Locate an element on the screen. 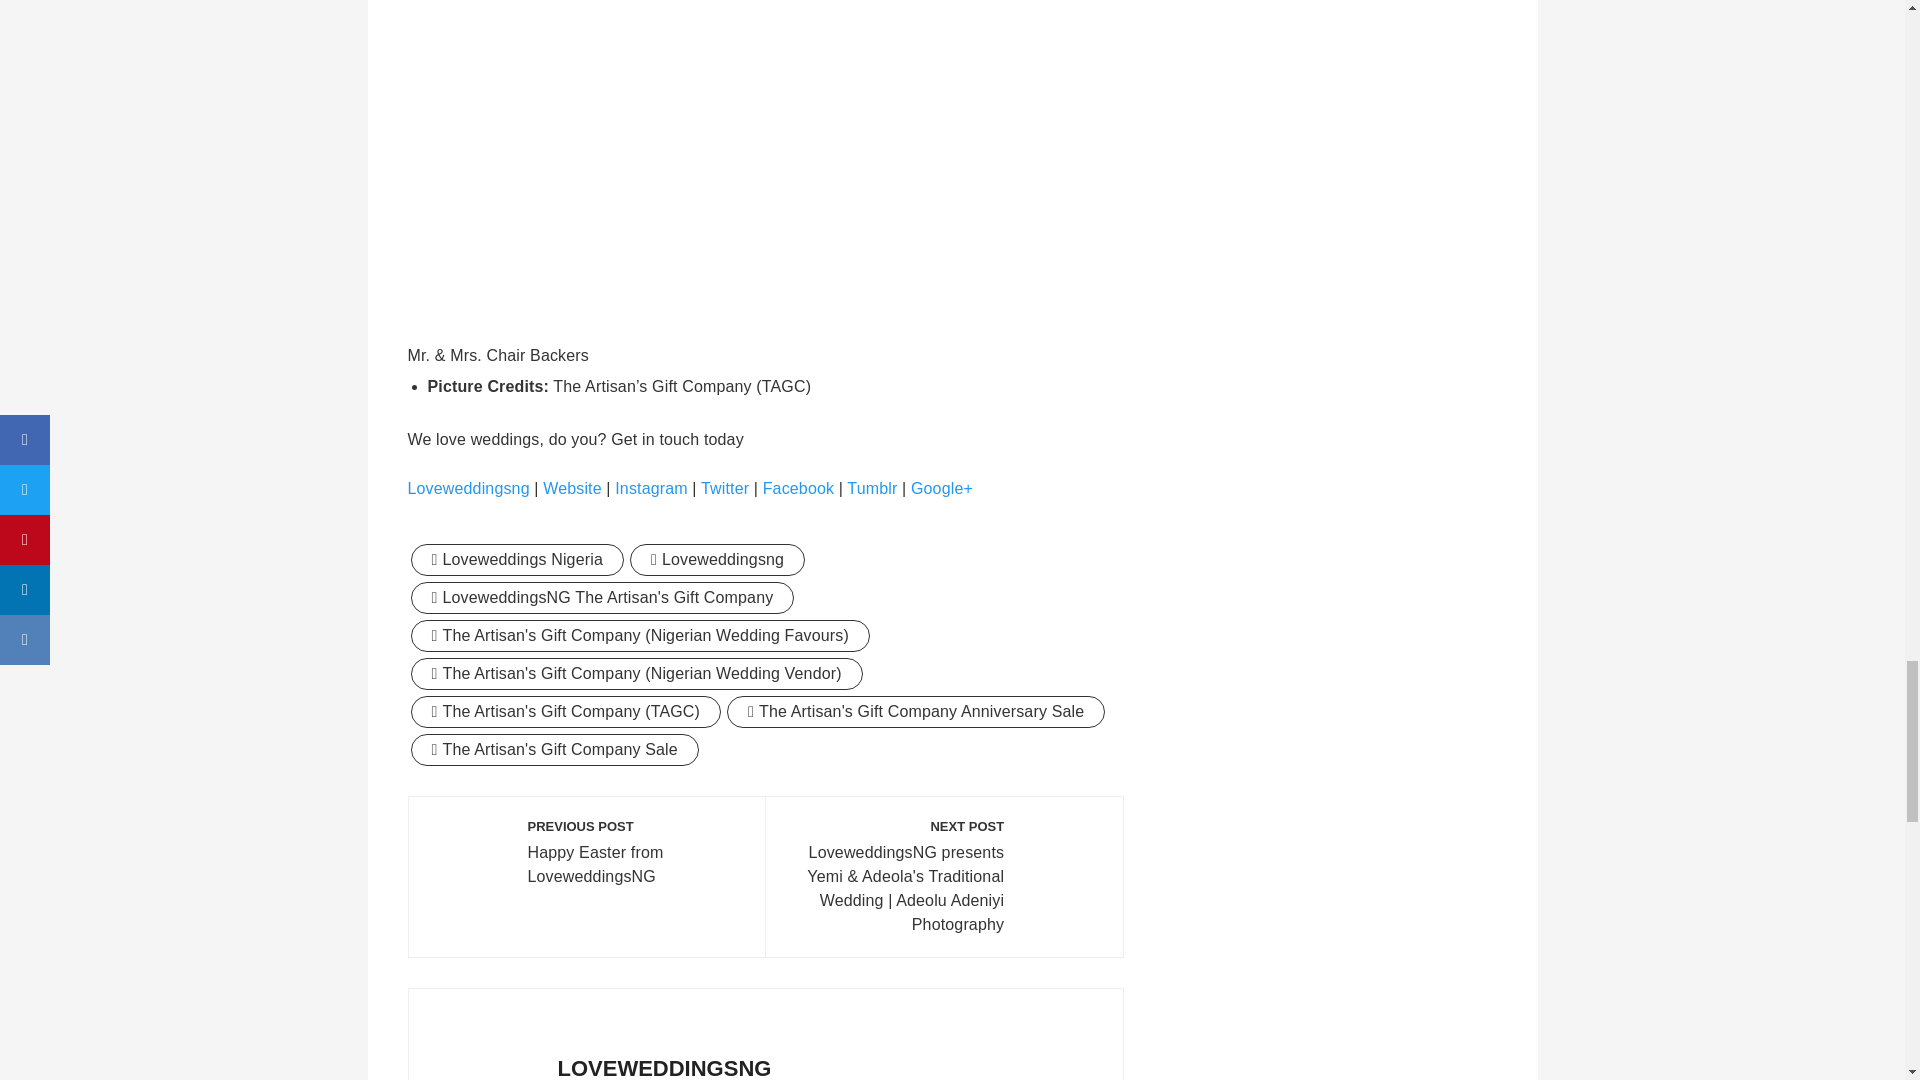 This screenshot has width=1920, height=1080. Website is located at coordinates (572, 488).